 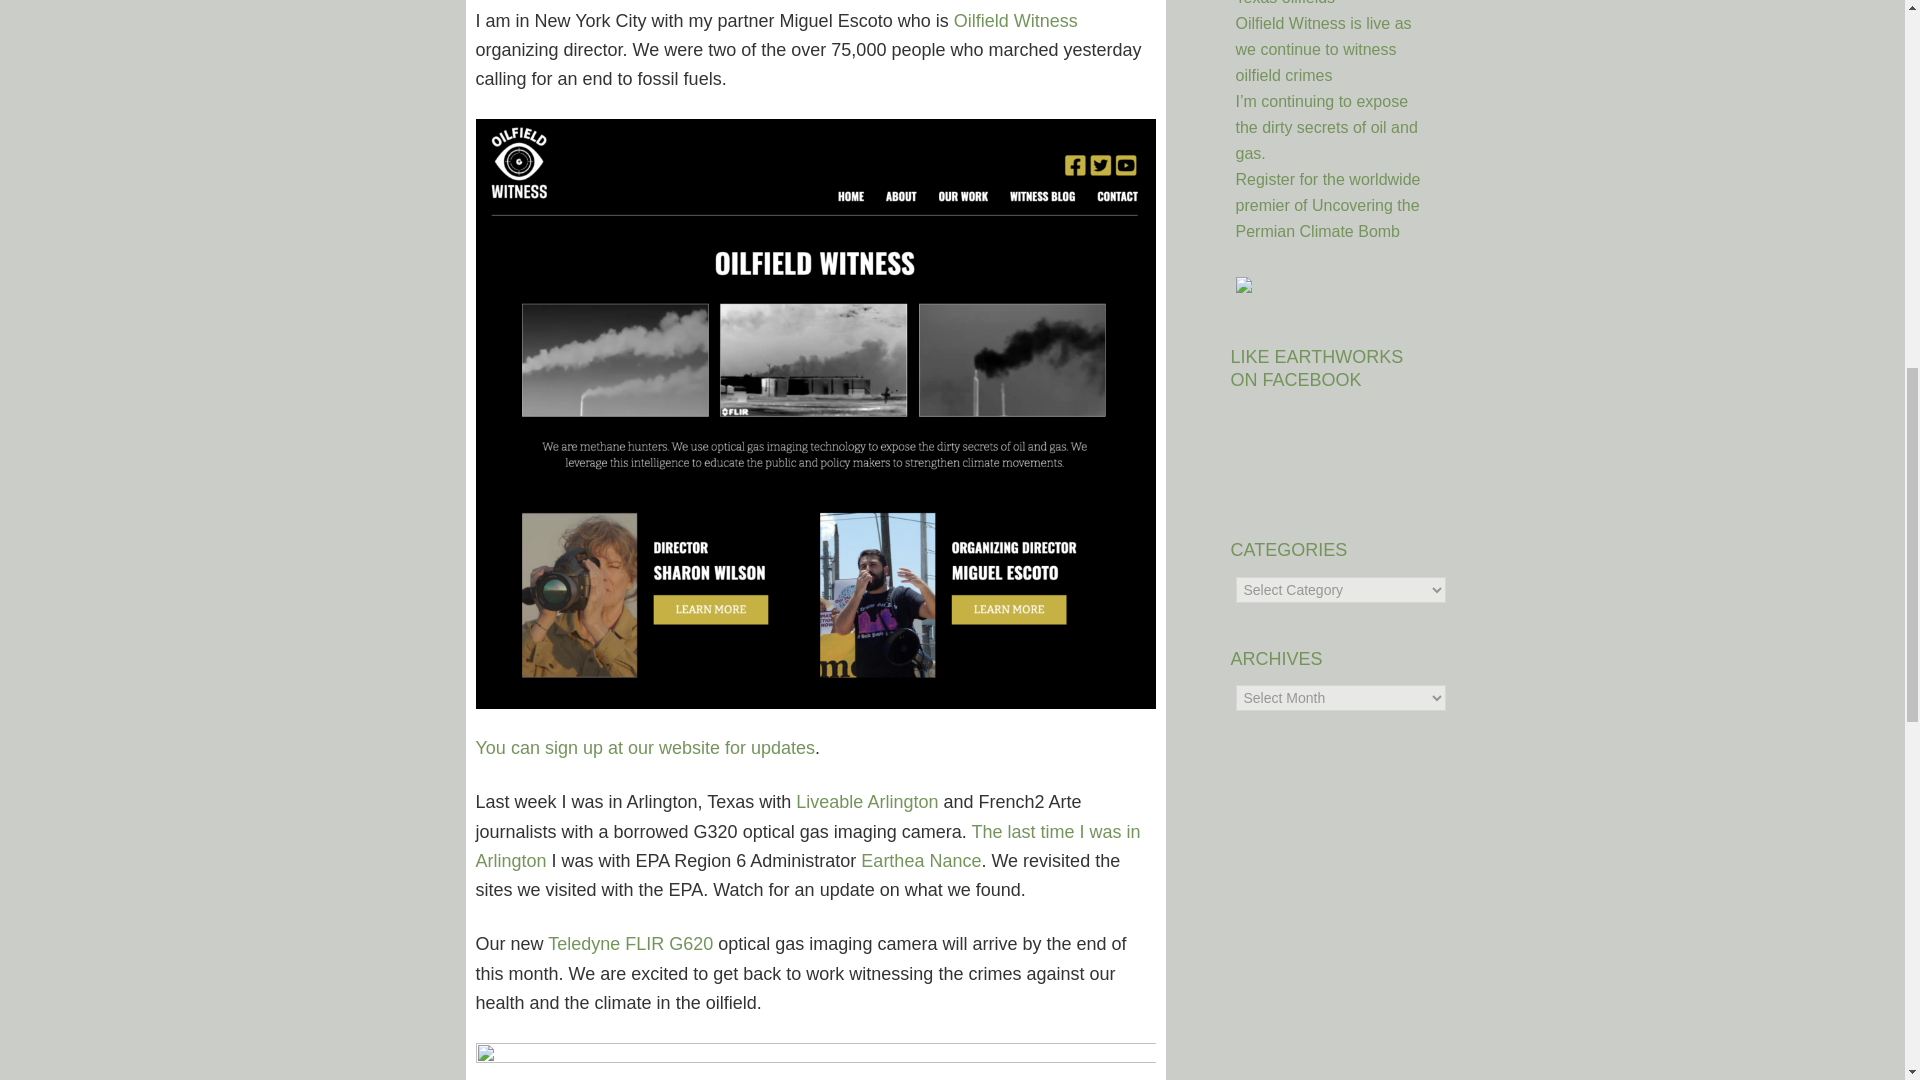 What do you see at coordinates (646, 748) in the screenshot?
I see `You can sign up at our website for updates` at bounding box center [646, 748].